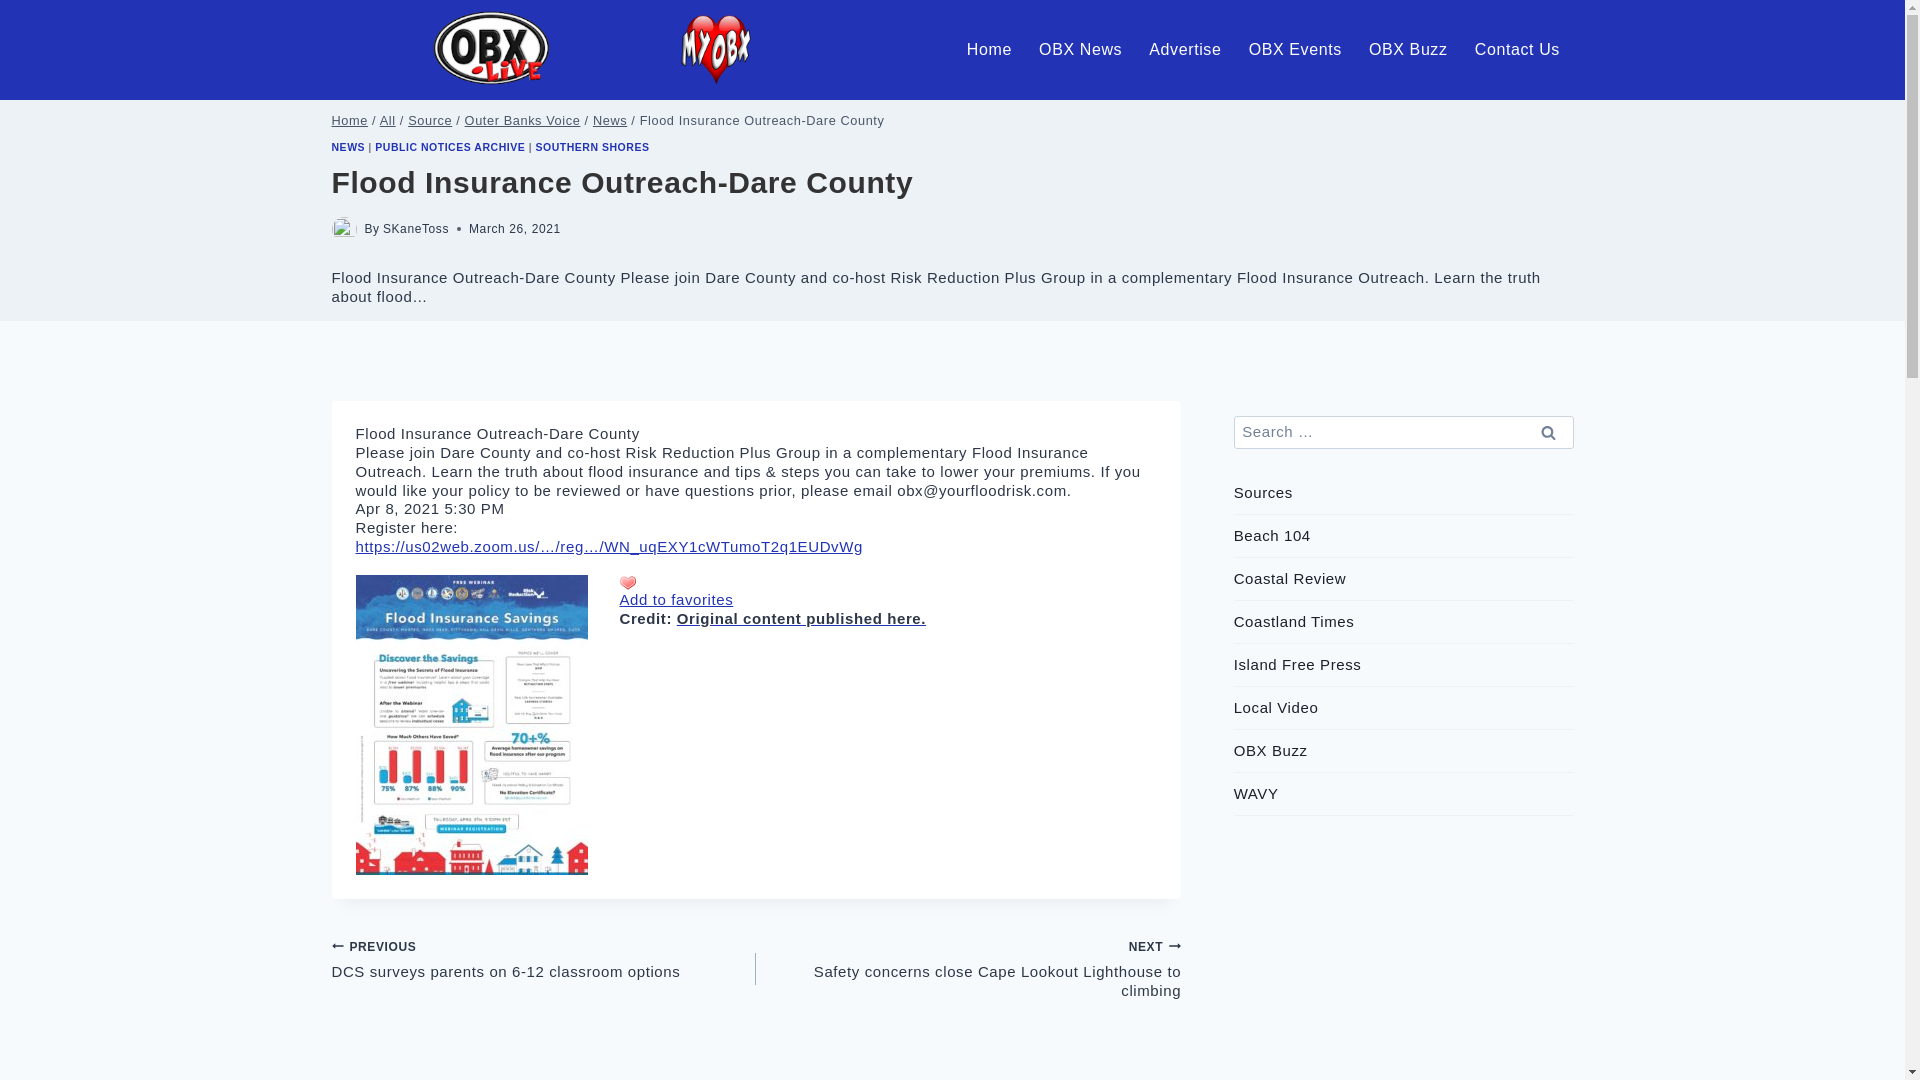  What do you see at coordinates (988, 49) in the screenshot?
I see `Home` at bounding box center [988, 49].